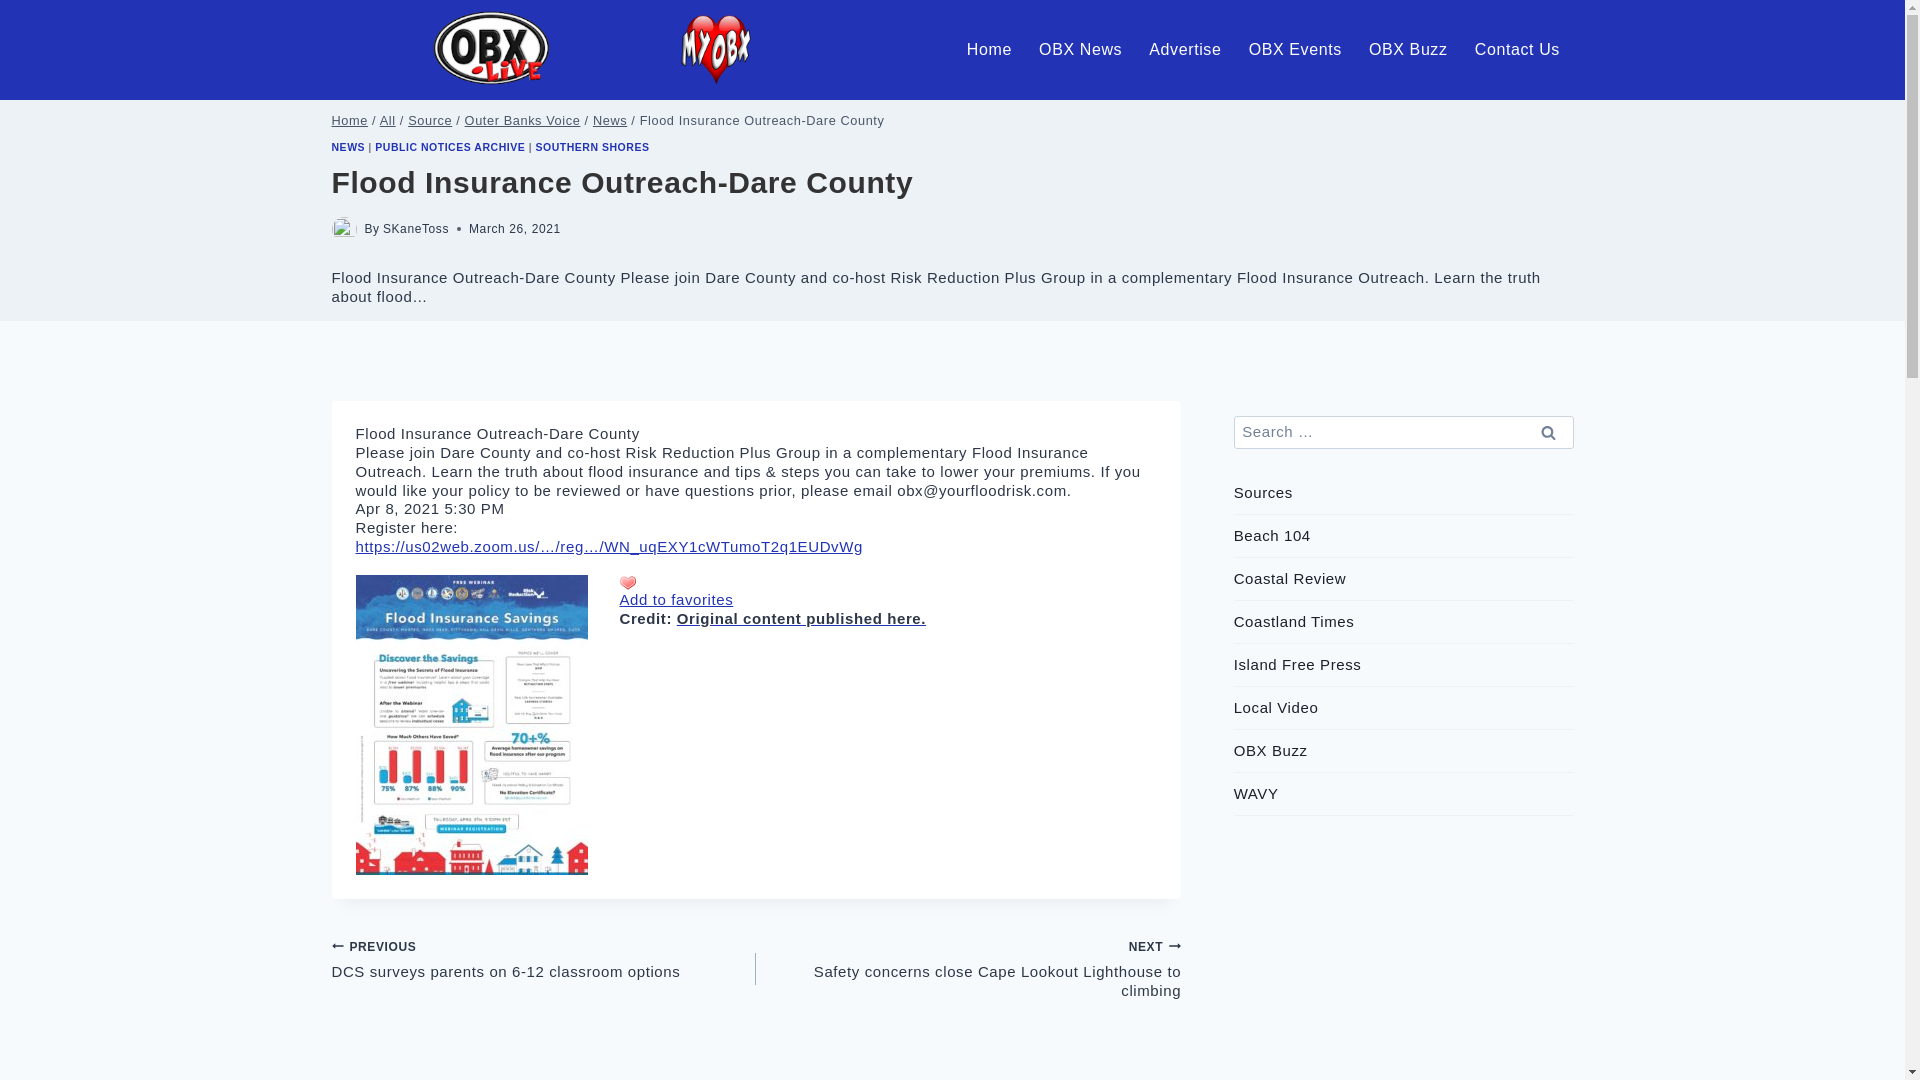  What do you see at coordinates (988, 49) in the screenshot?
I see `Home` at bounding box center [988, 49].